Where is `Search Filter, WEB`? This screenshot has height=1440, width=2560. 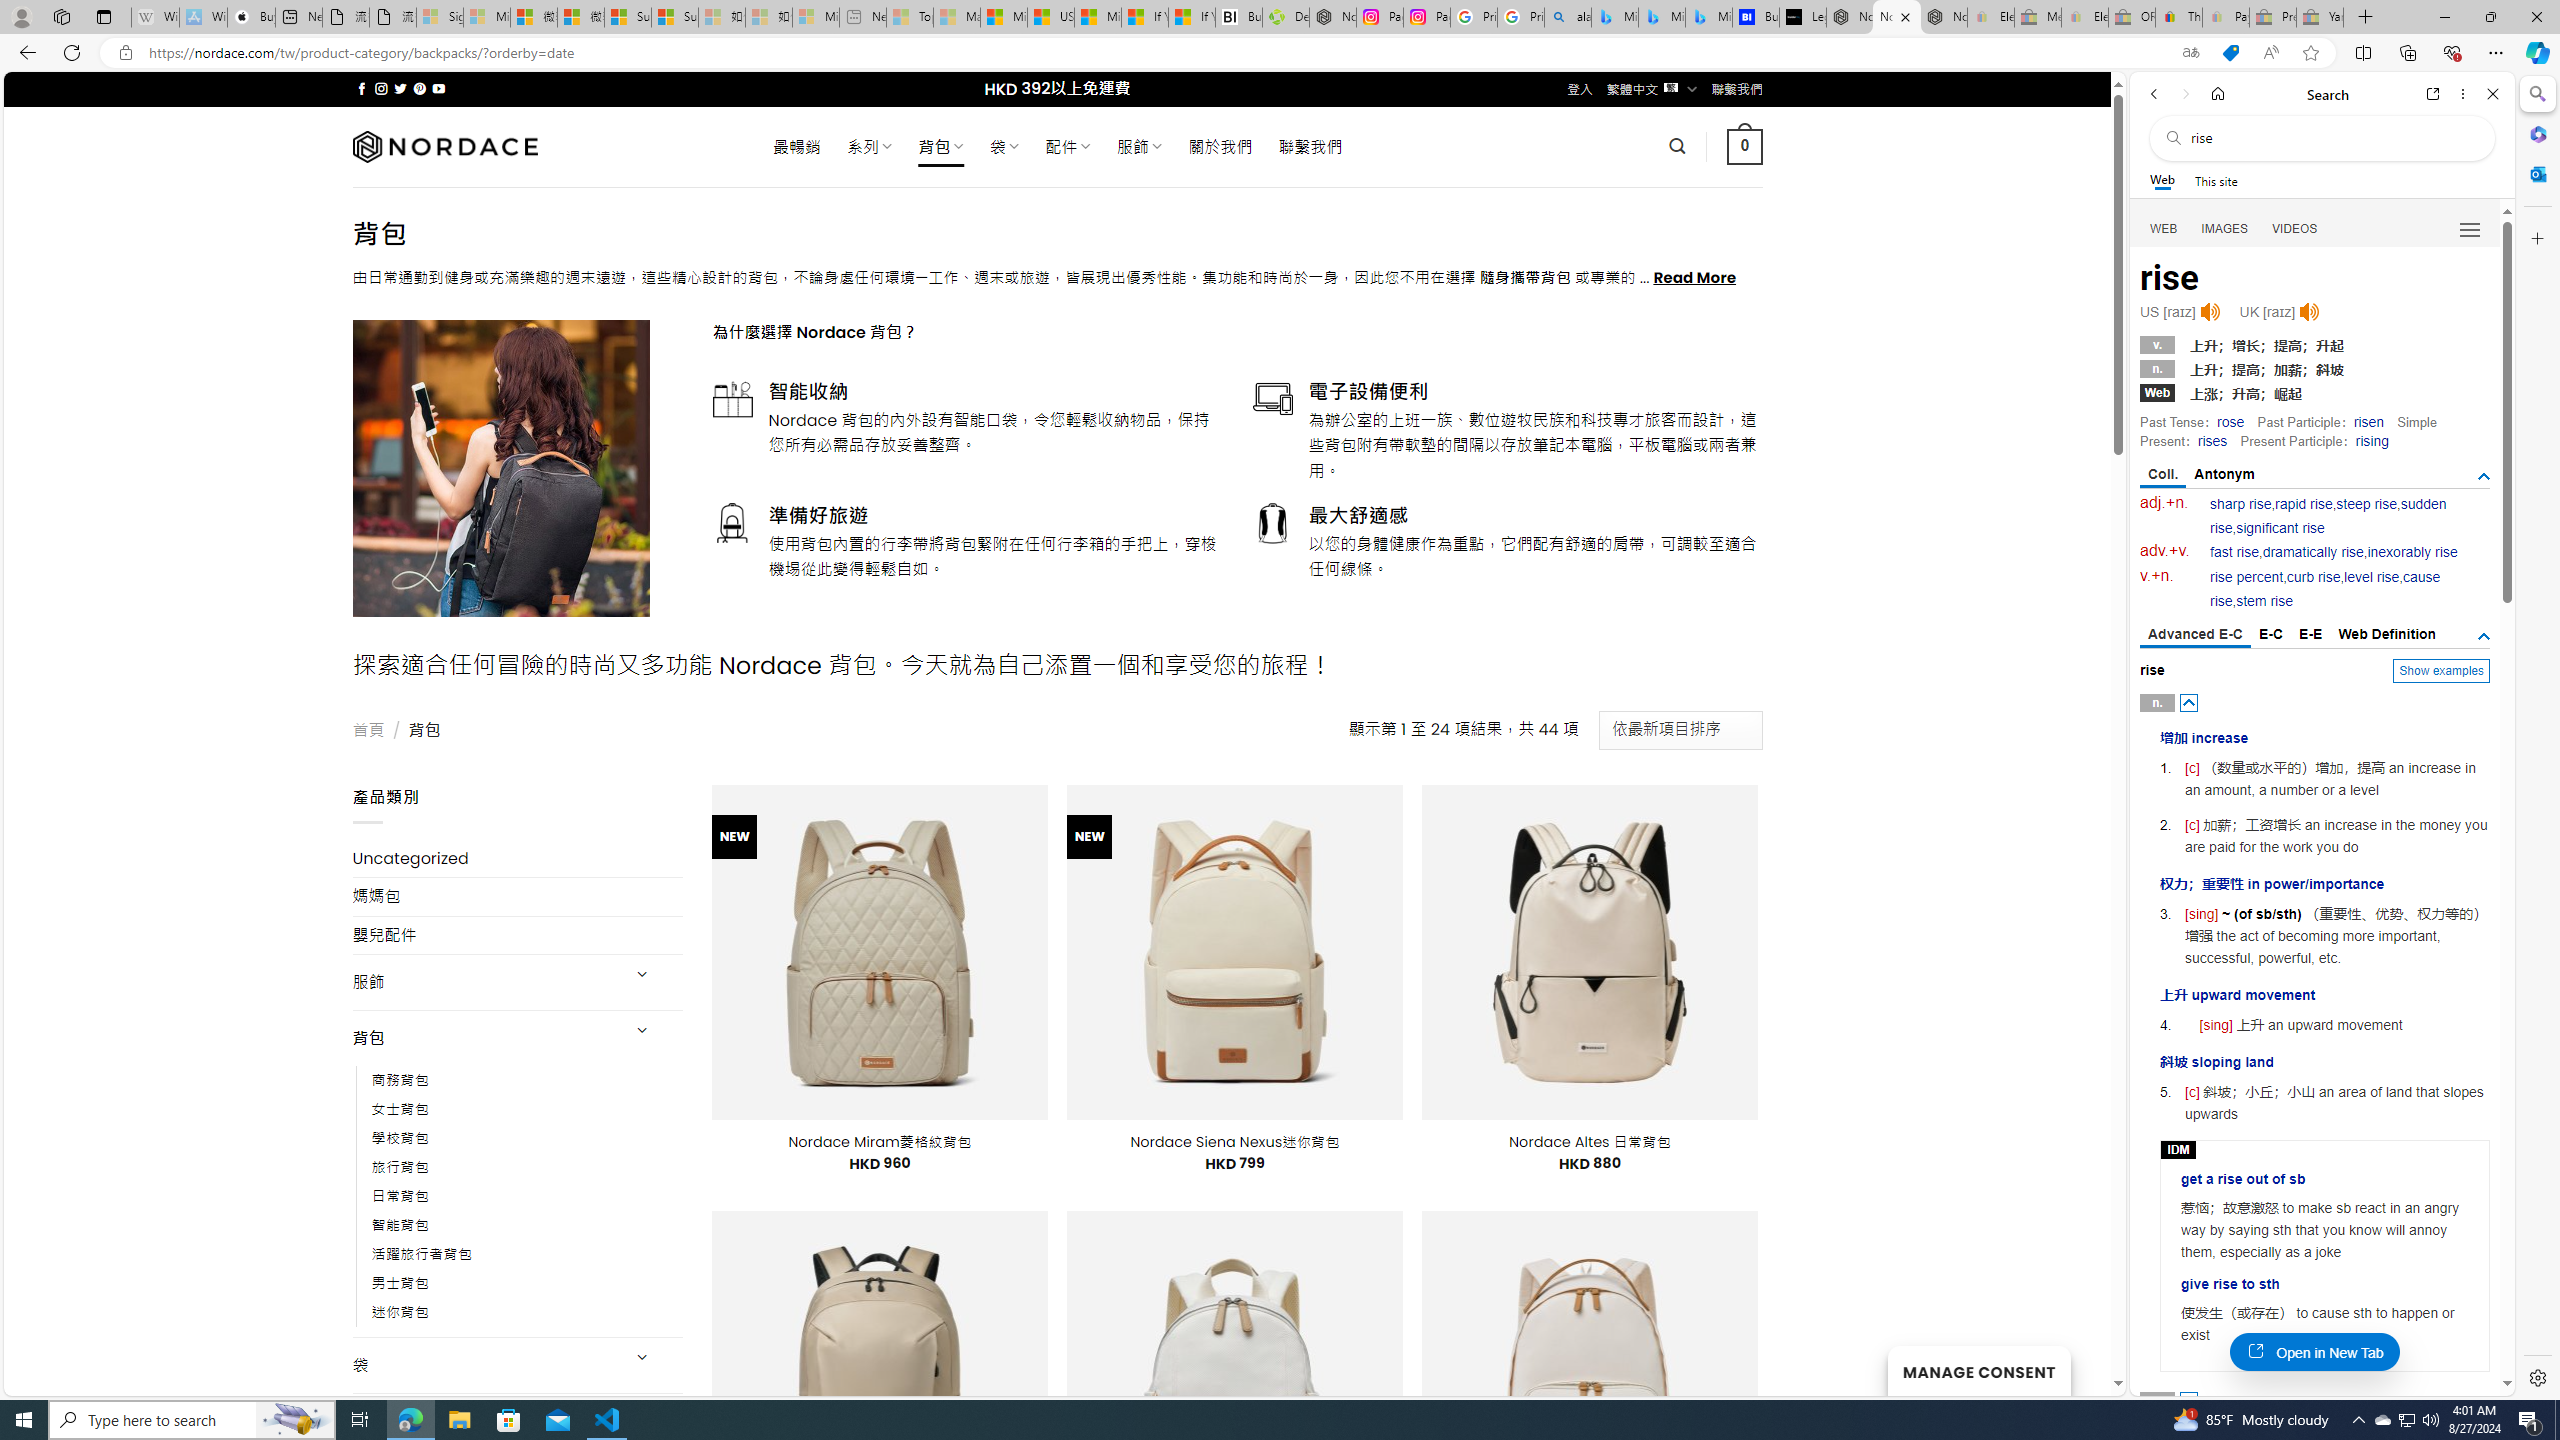 Search Filter, WEB is located at coordinates (2164, 228).